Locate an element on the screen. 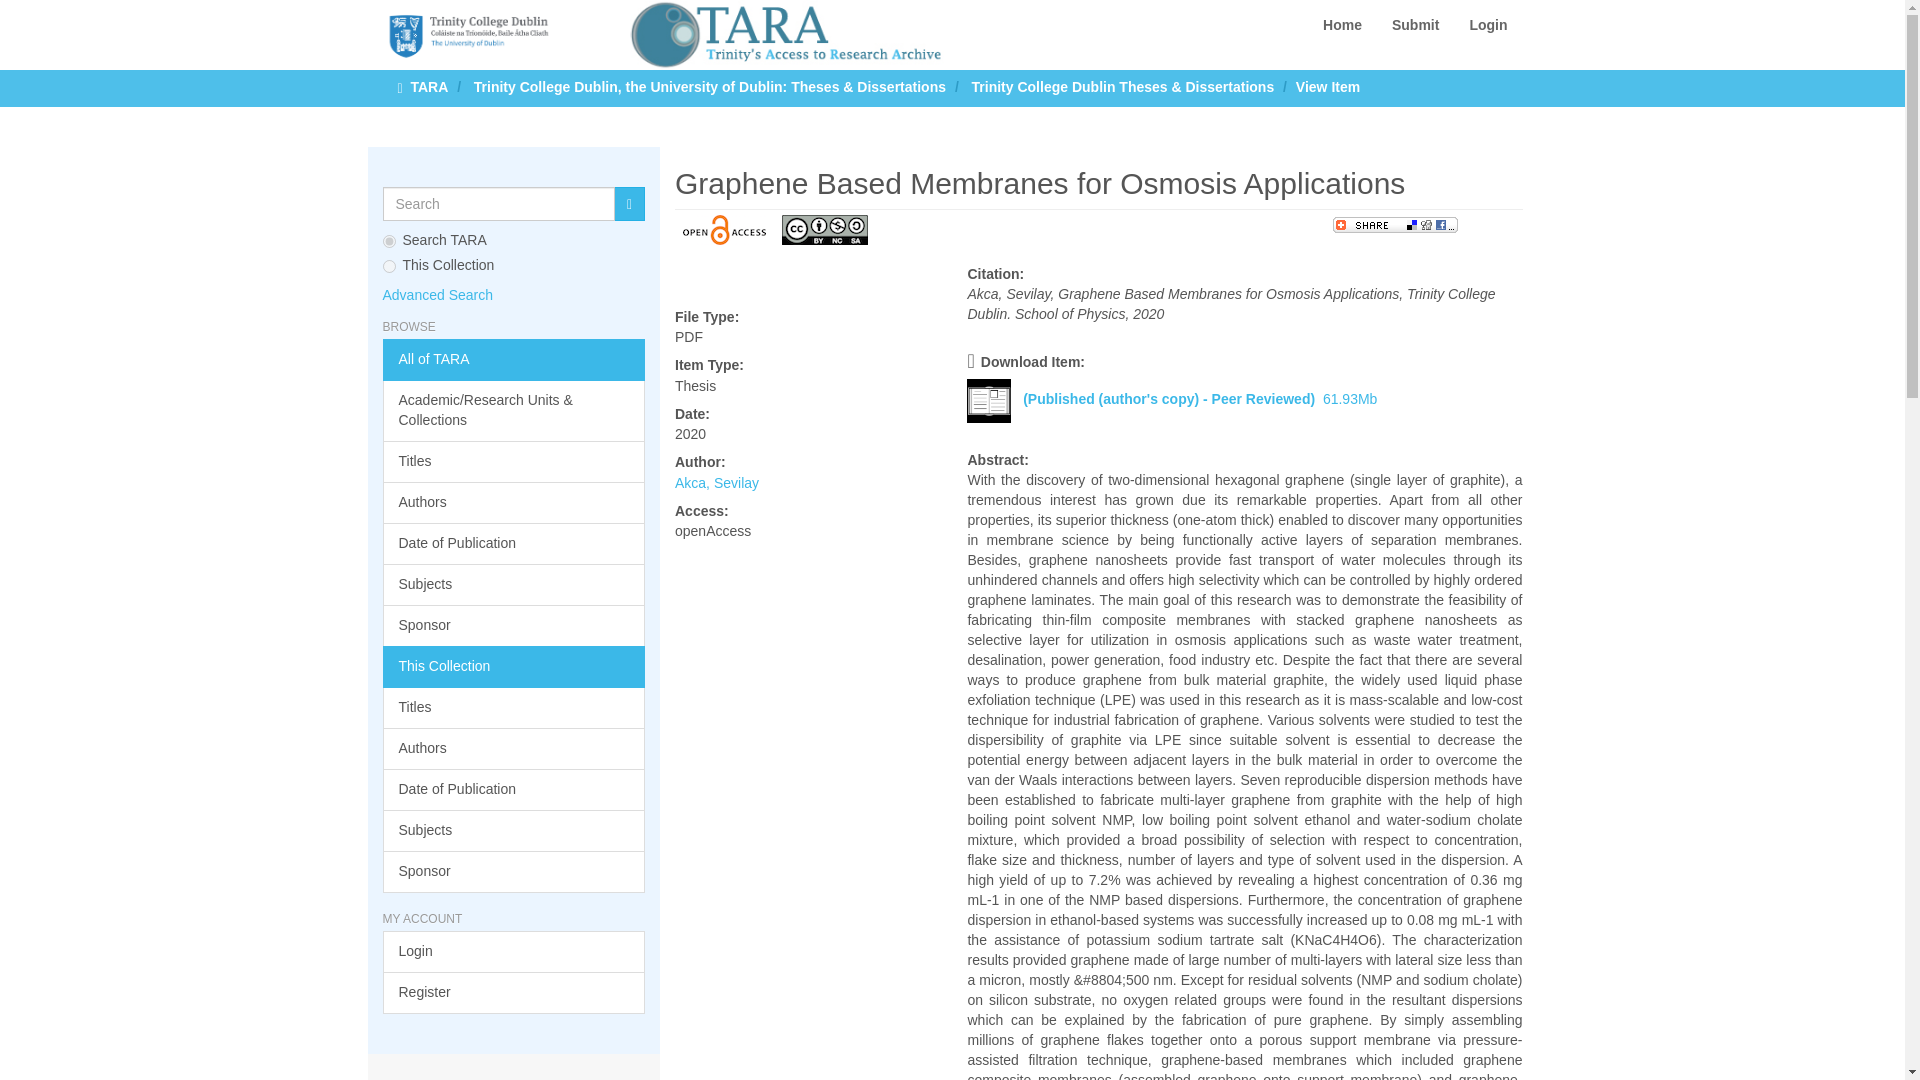 Image resolution: width=1920 pixels, height=1080 pixels. Sponsor is located at coordinates (514, 625).